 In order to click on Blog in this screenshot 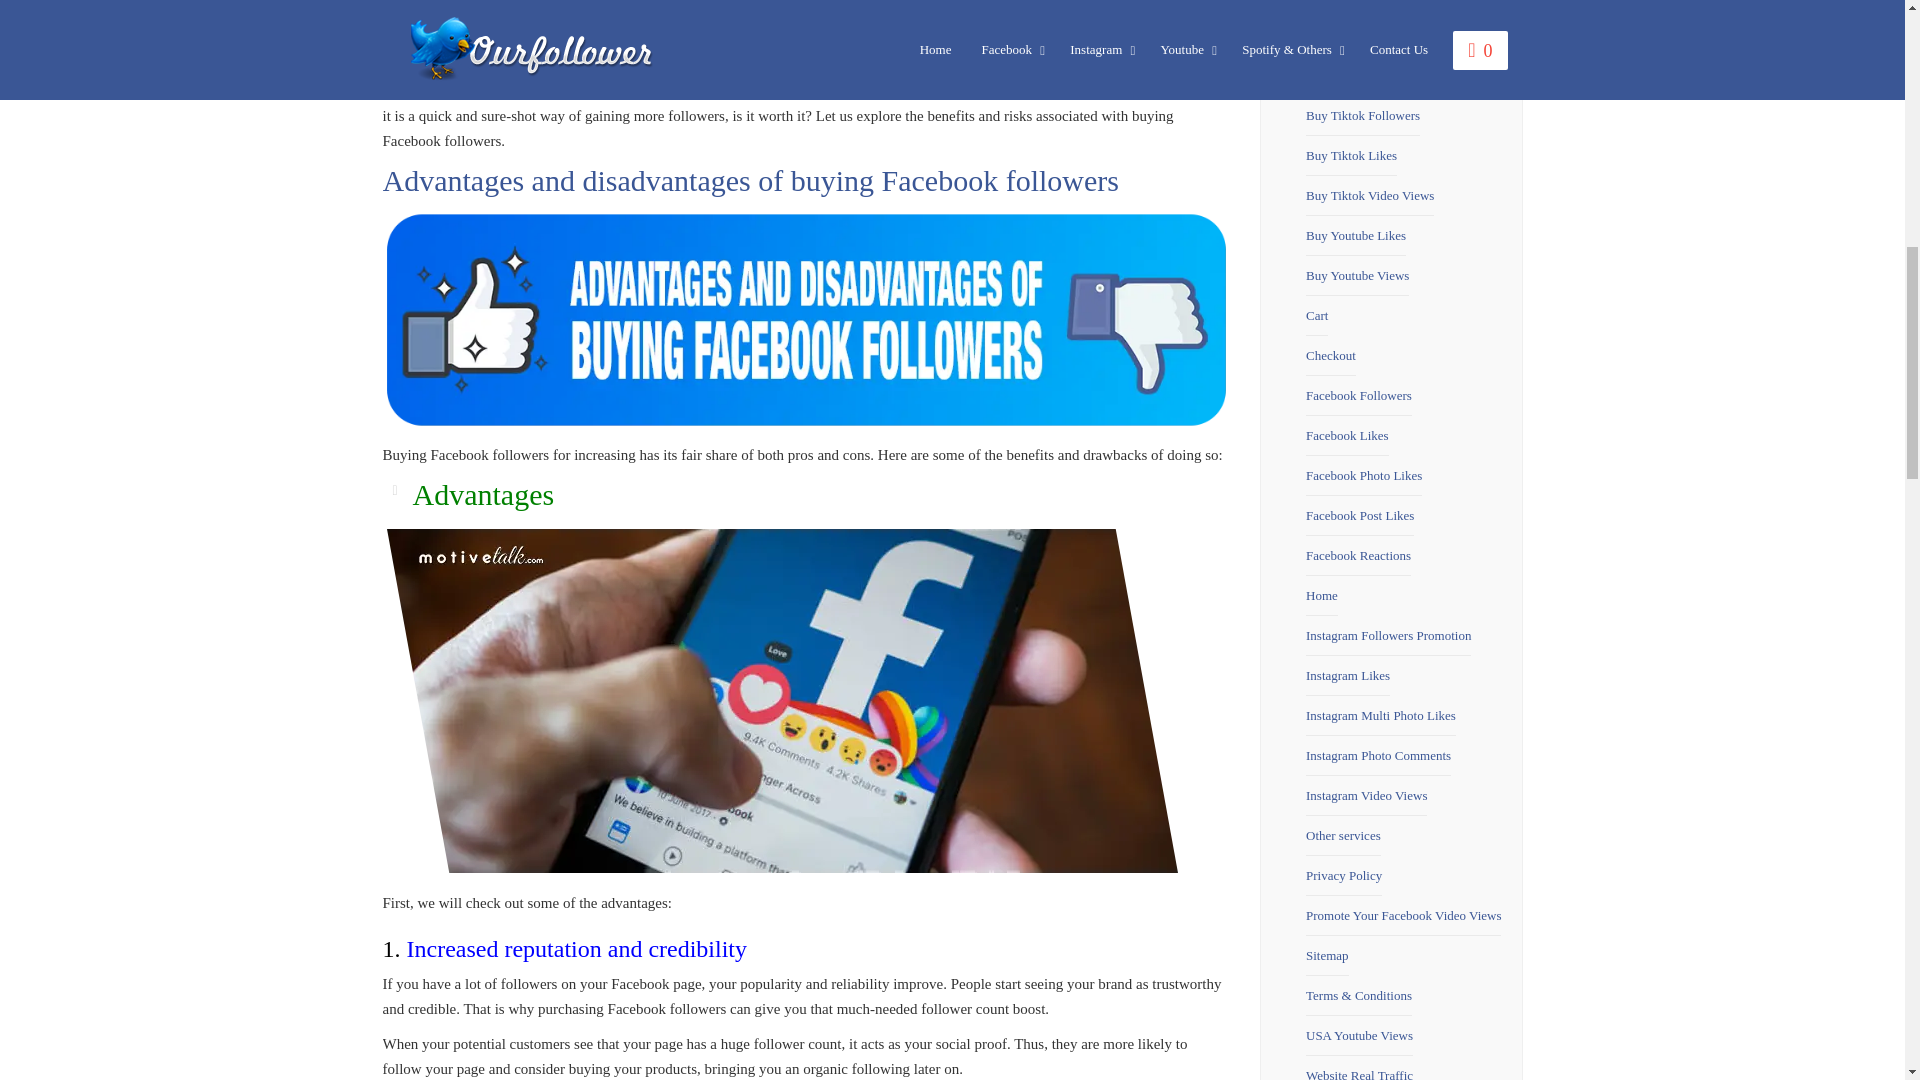, I will do `click(1318, 8)`.